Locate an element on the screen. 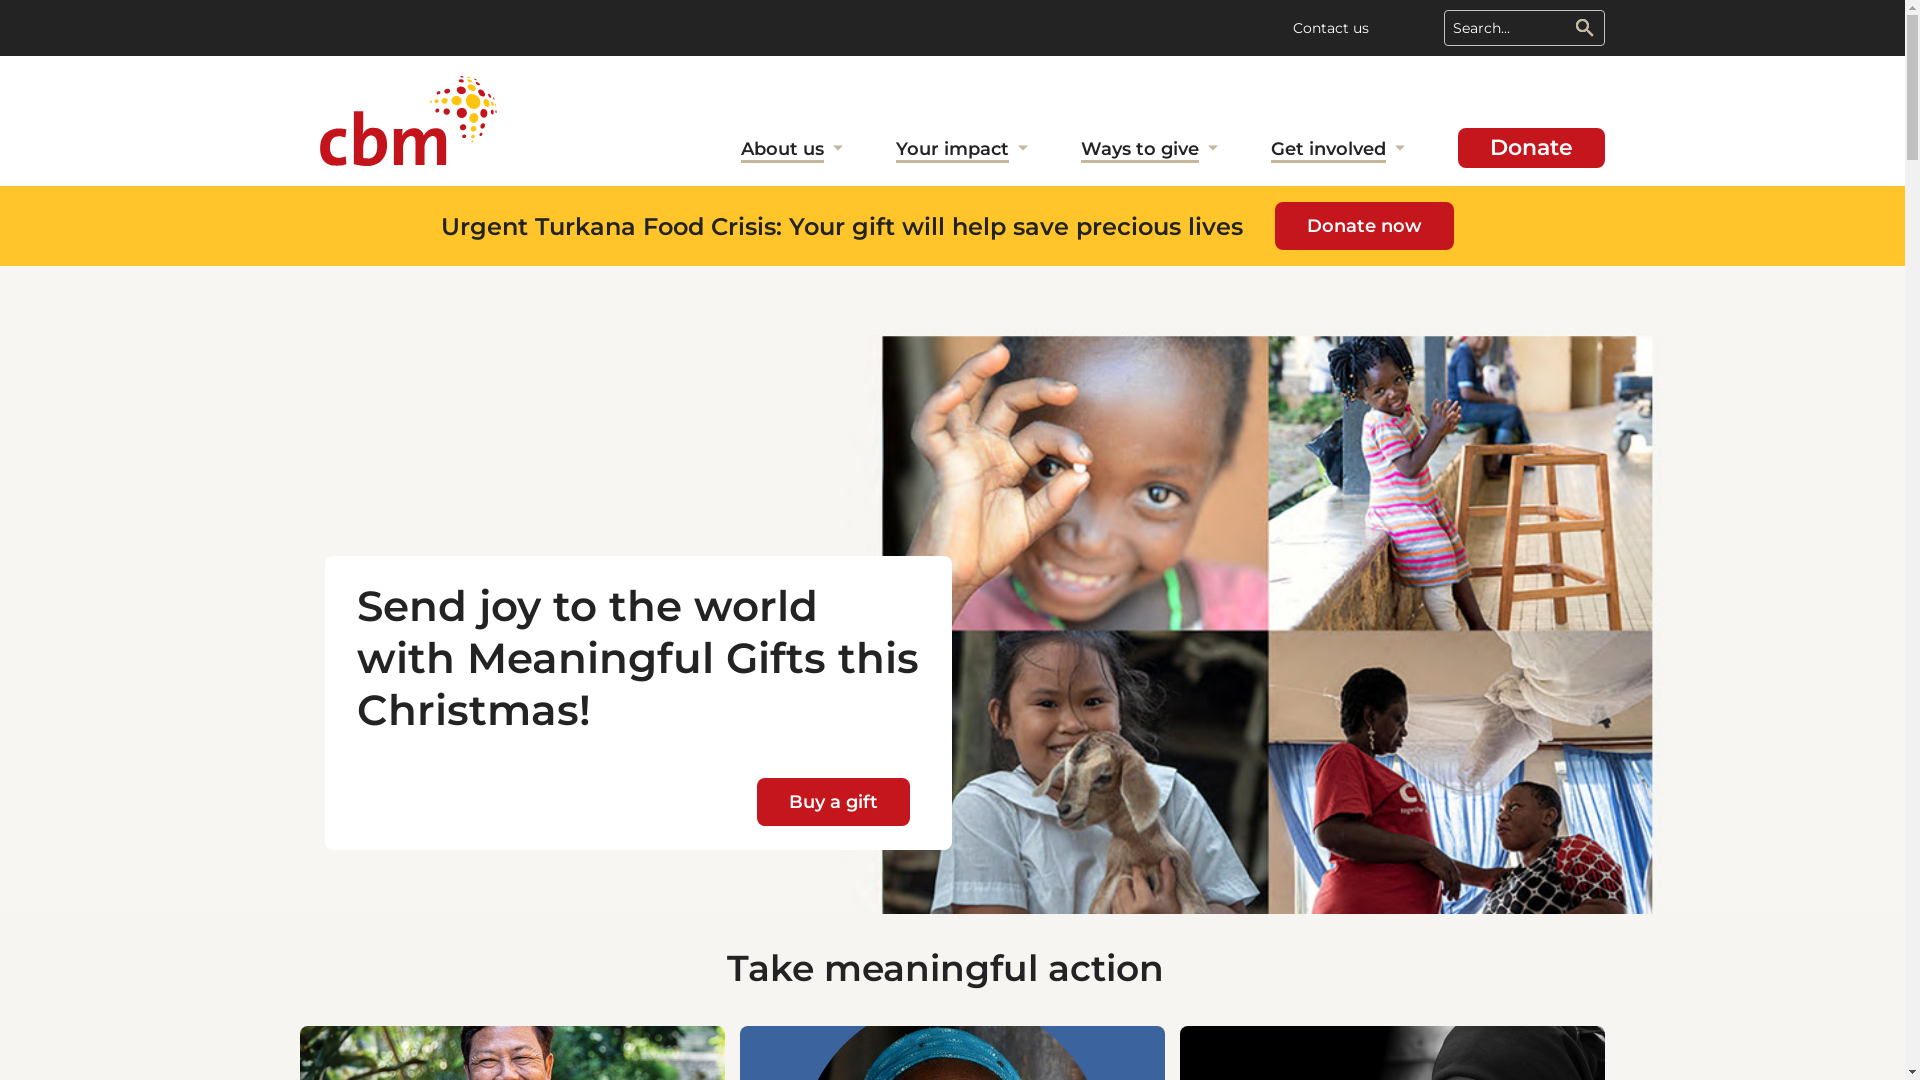 This screenshot has width=1920, height=1080. Contact us is located at coordinates (1331, 28).